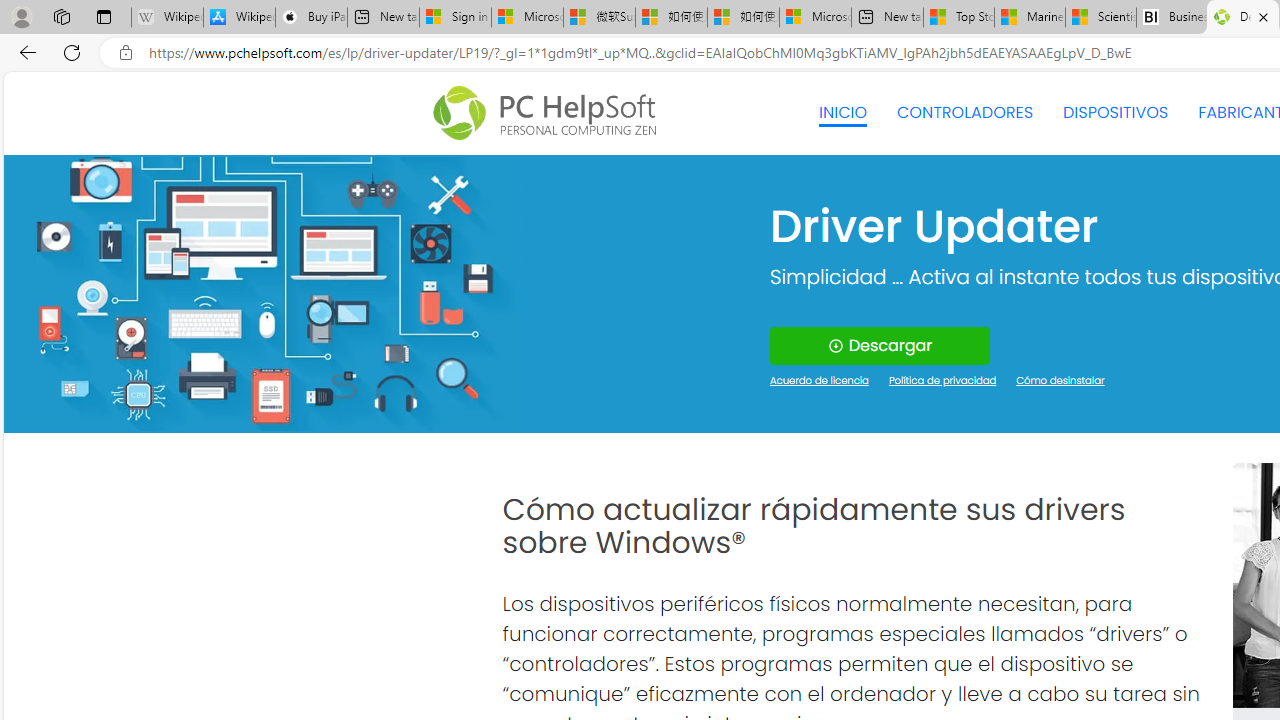 This screenshot has height=720, width=1280. What do you see at coordinates (550, 113) in the screenshot?
I see `Logo Personal Computing` at bounding box center [550, 113].